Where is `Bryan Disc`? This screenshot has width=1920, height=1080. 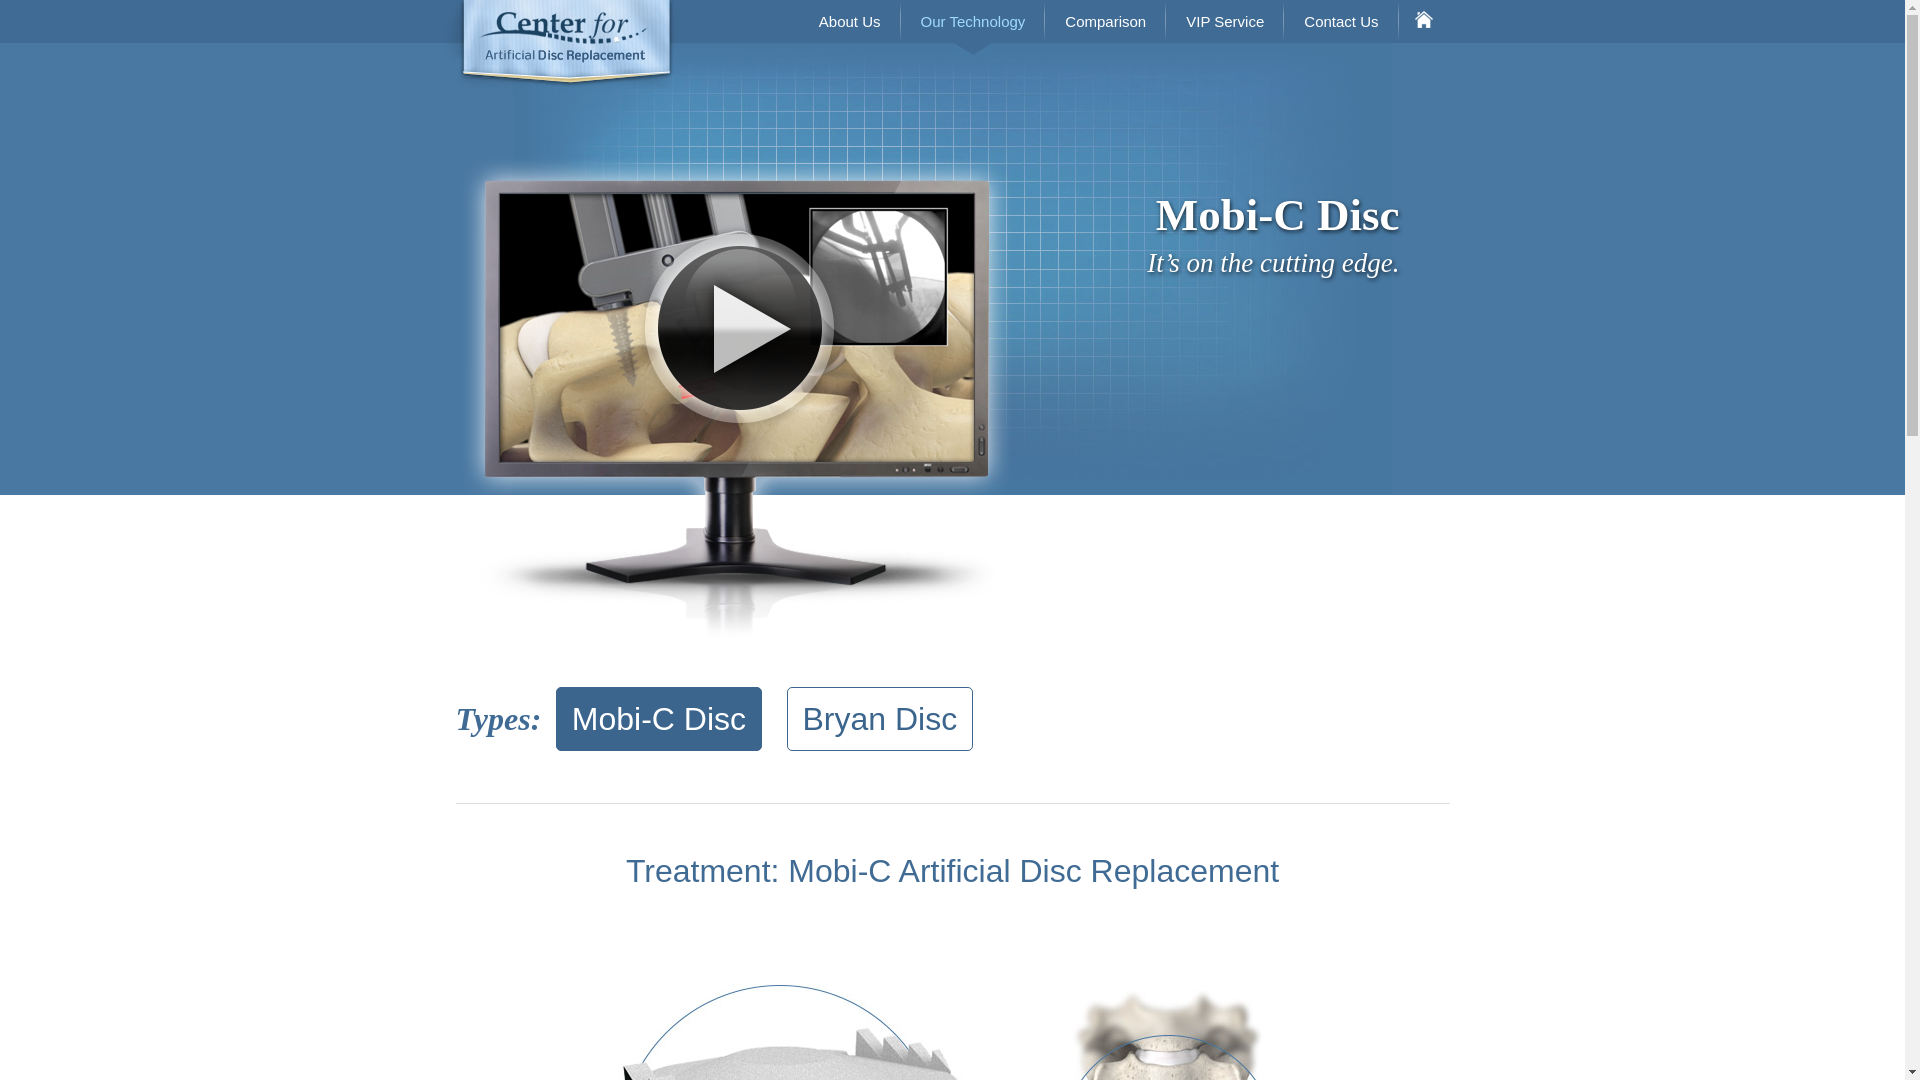
Bryan Disc is located at coordinates (880, 718).